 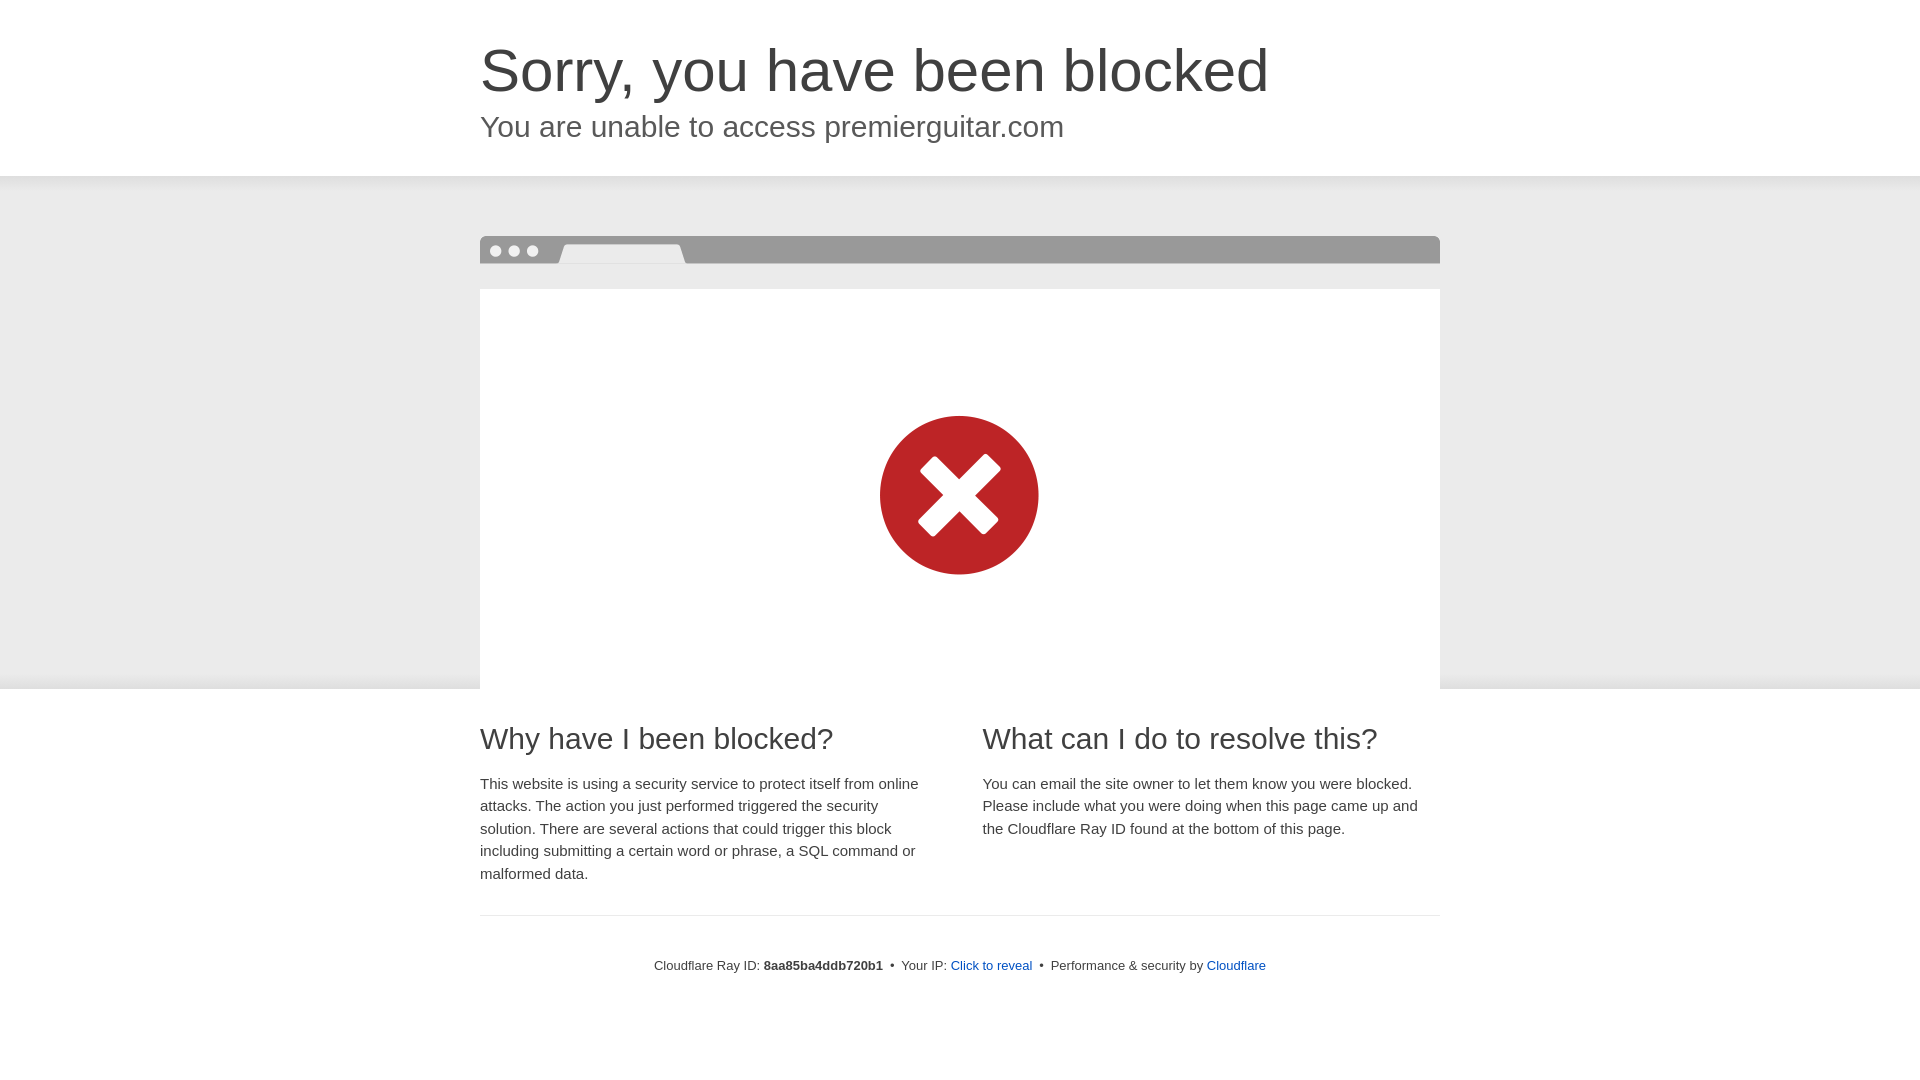 What do you see at coordinates (1236, 965) in the screenshot?
I see `Cloudflare` at bounding box center [1236, 965].